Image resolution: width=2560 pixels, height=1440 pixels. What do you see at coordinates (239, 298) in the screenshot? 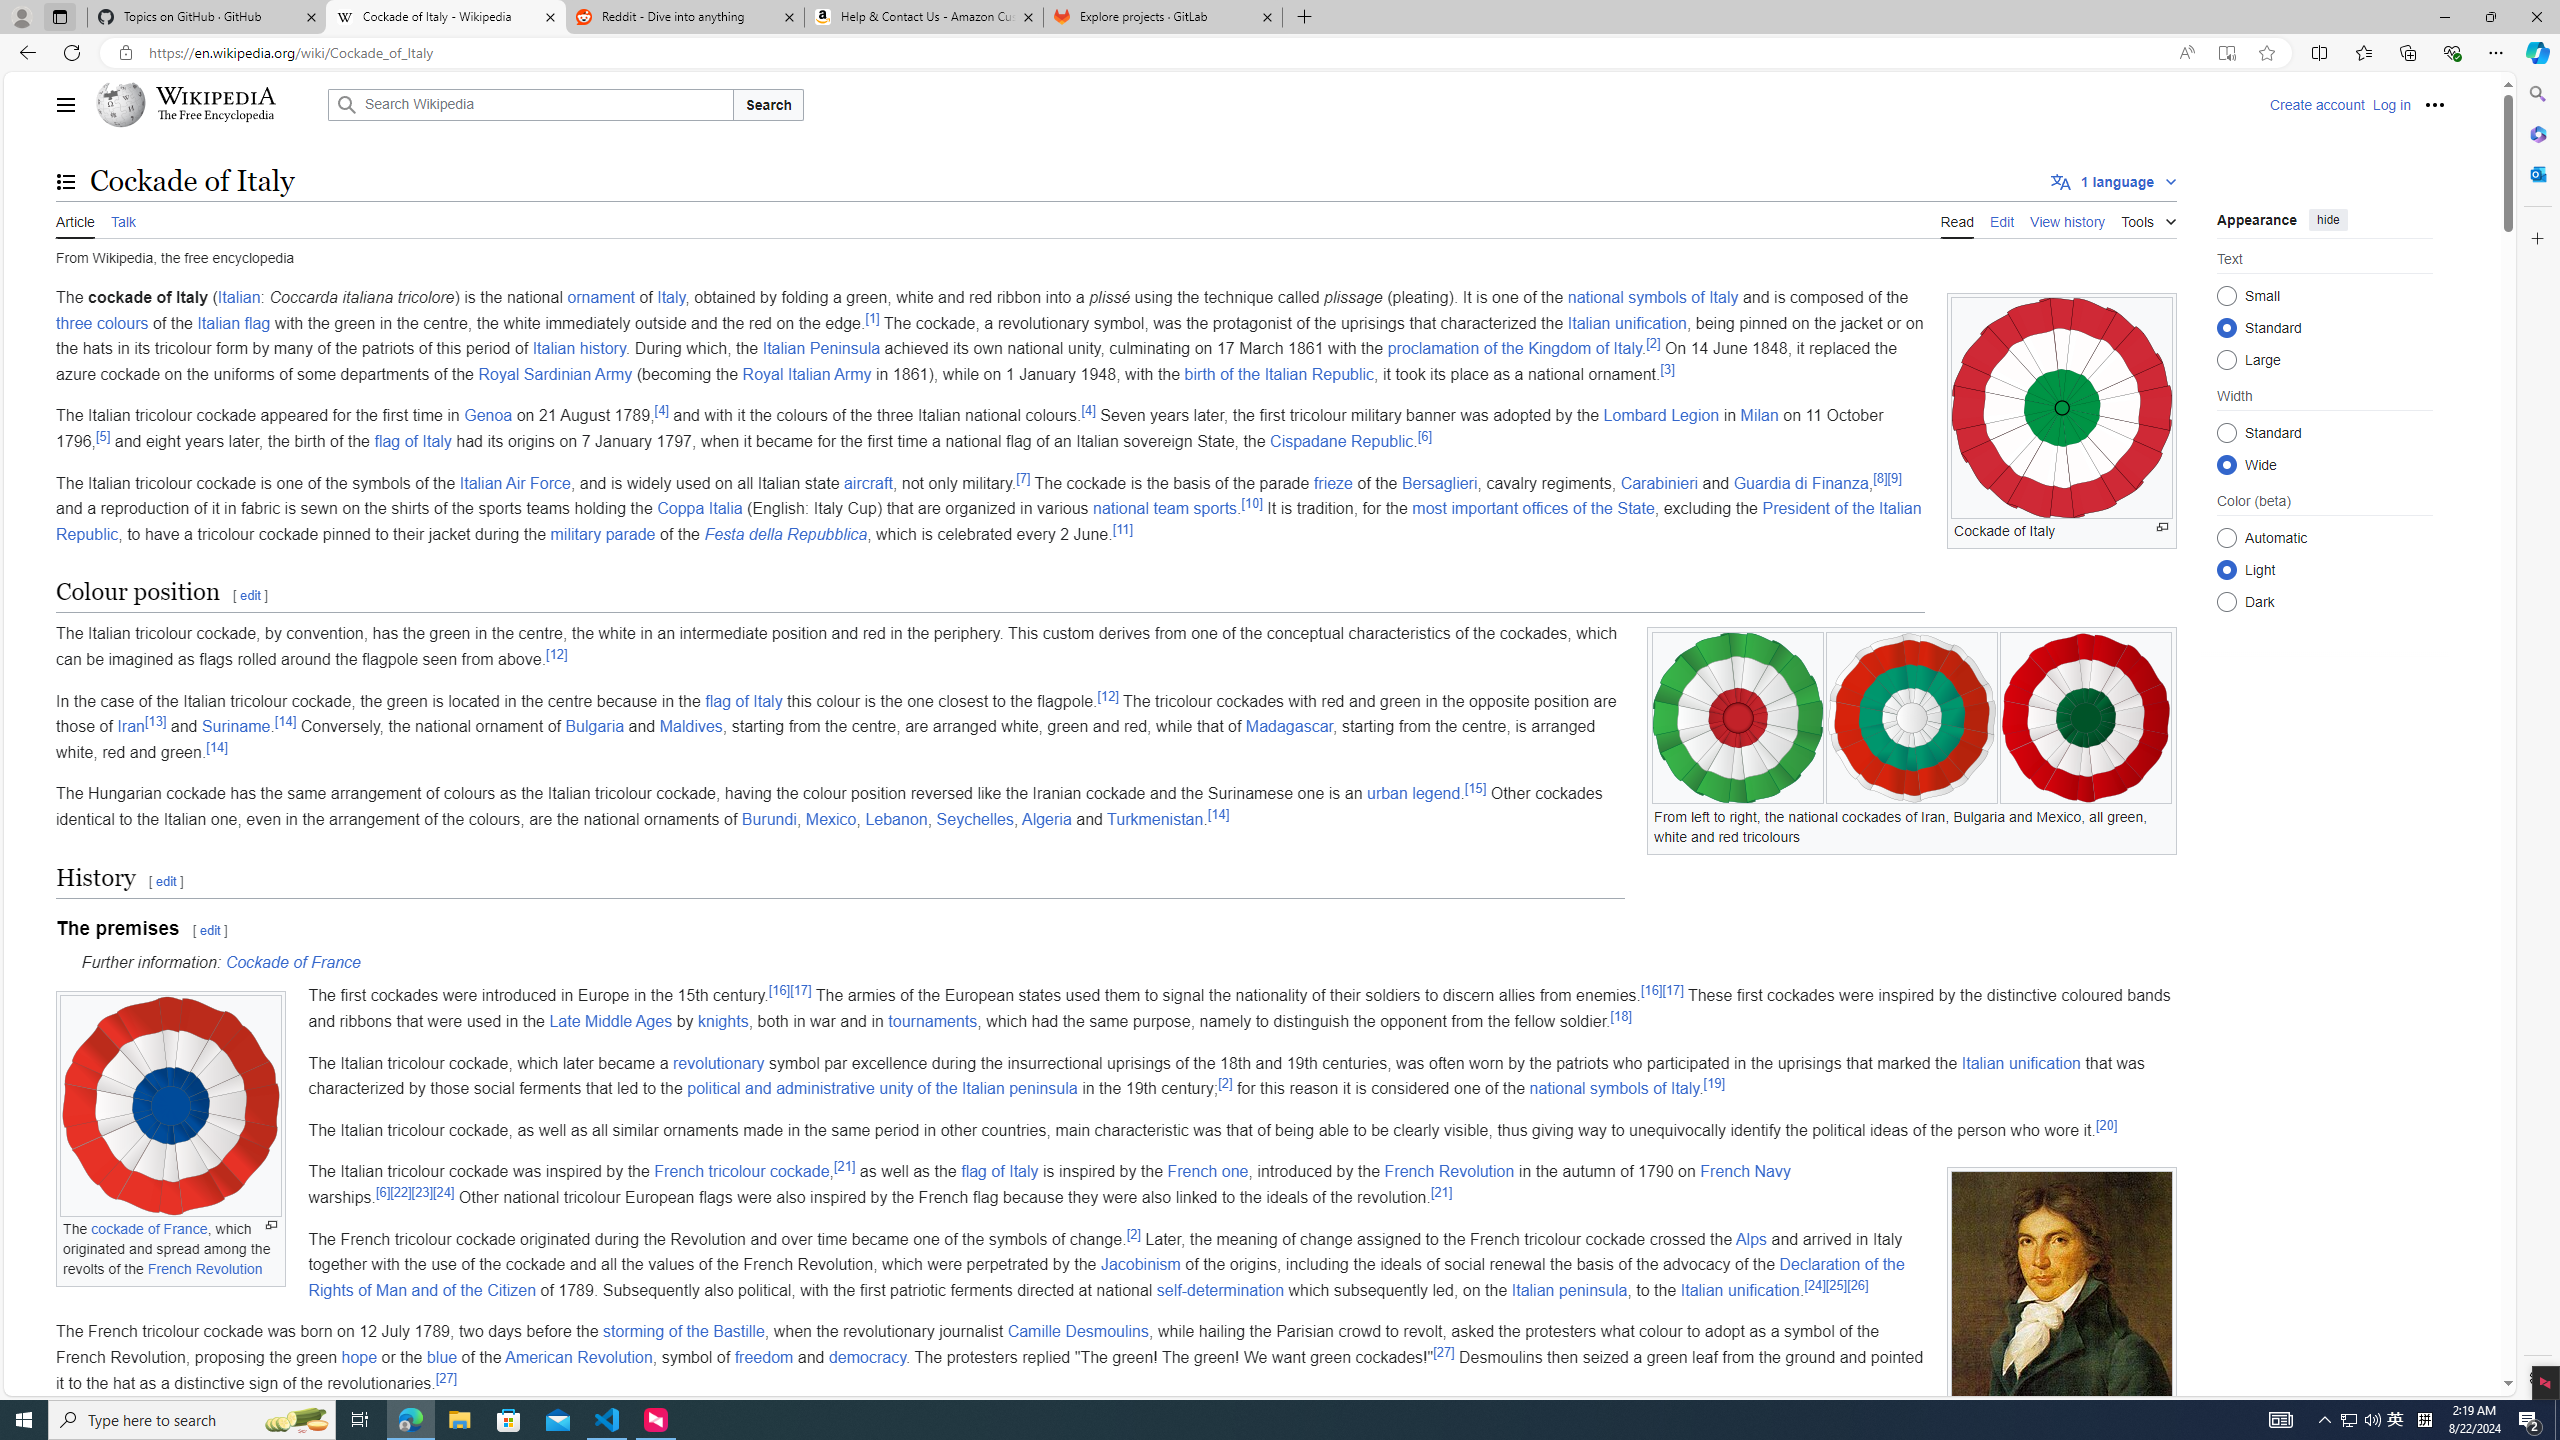
I see `Italian` at bounding box center [239, 298].